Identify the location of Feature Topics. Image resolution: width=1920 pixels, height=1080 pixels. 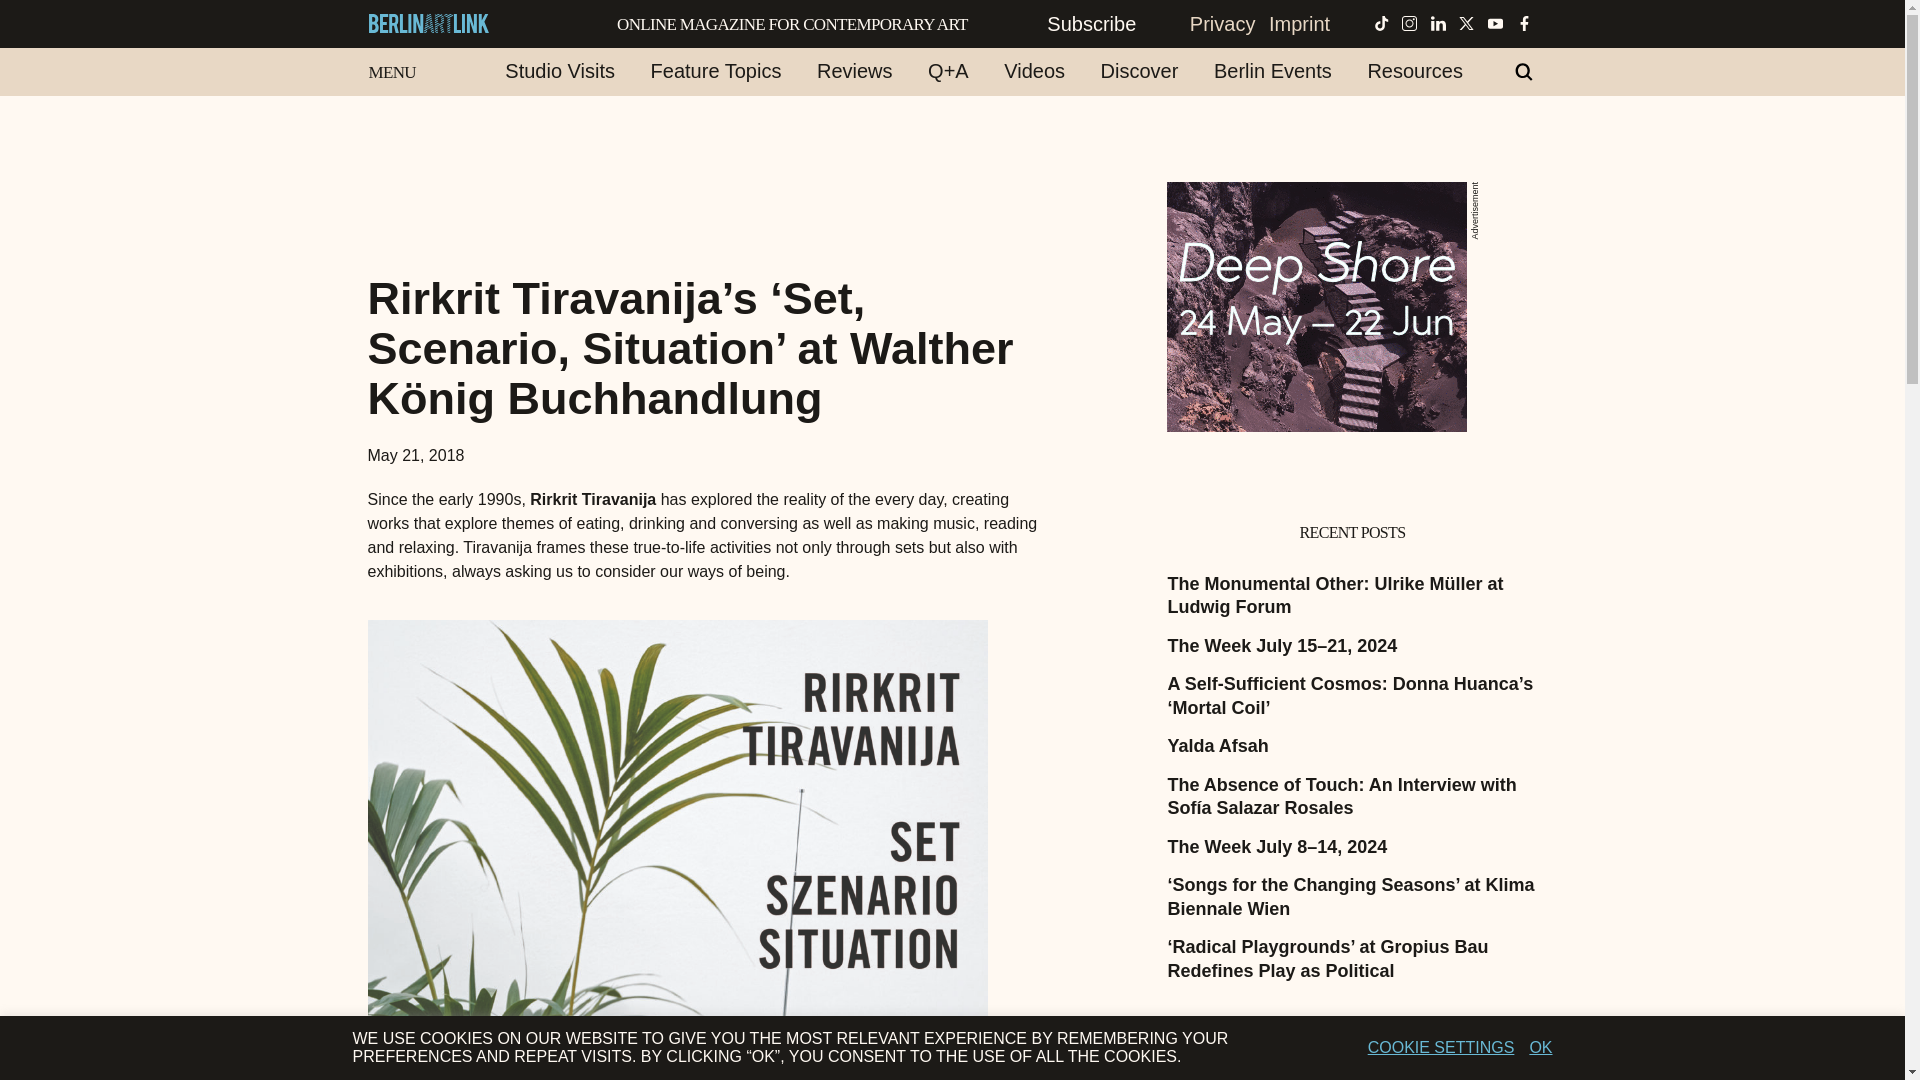
(716, 71).